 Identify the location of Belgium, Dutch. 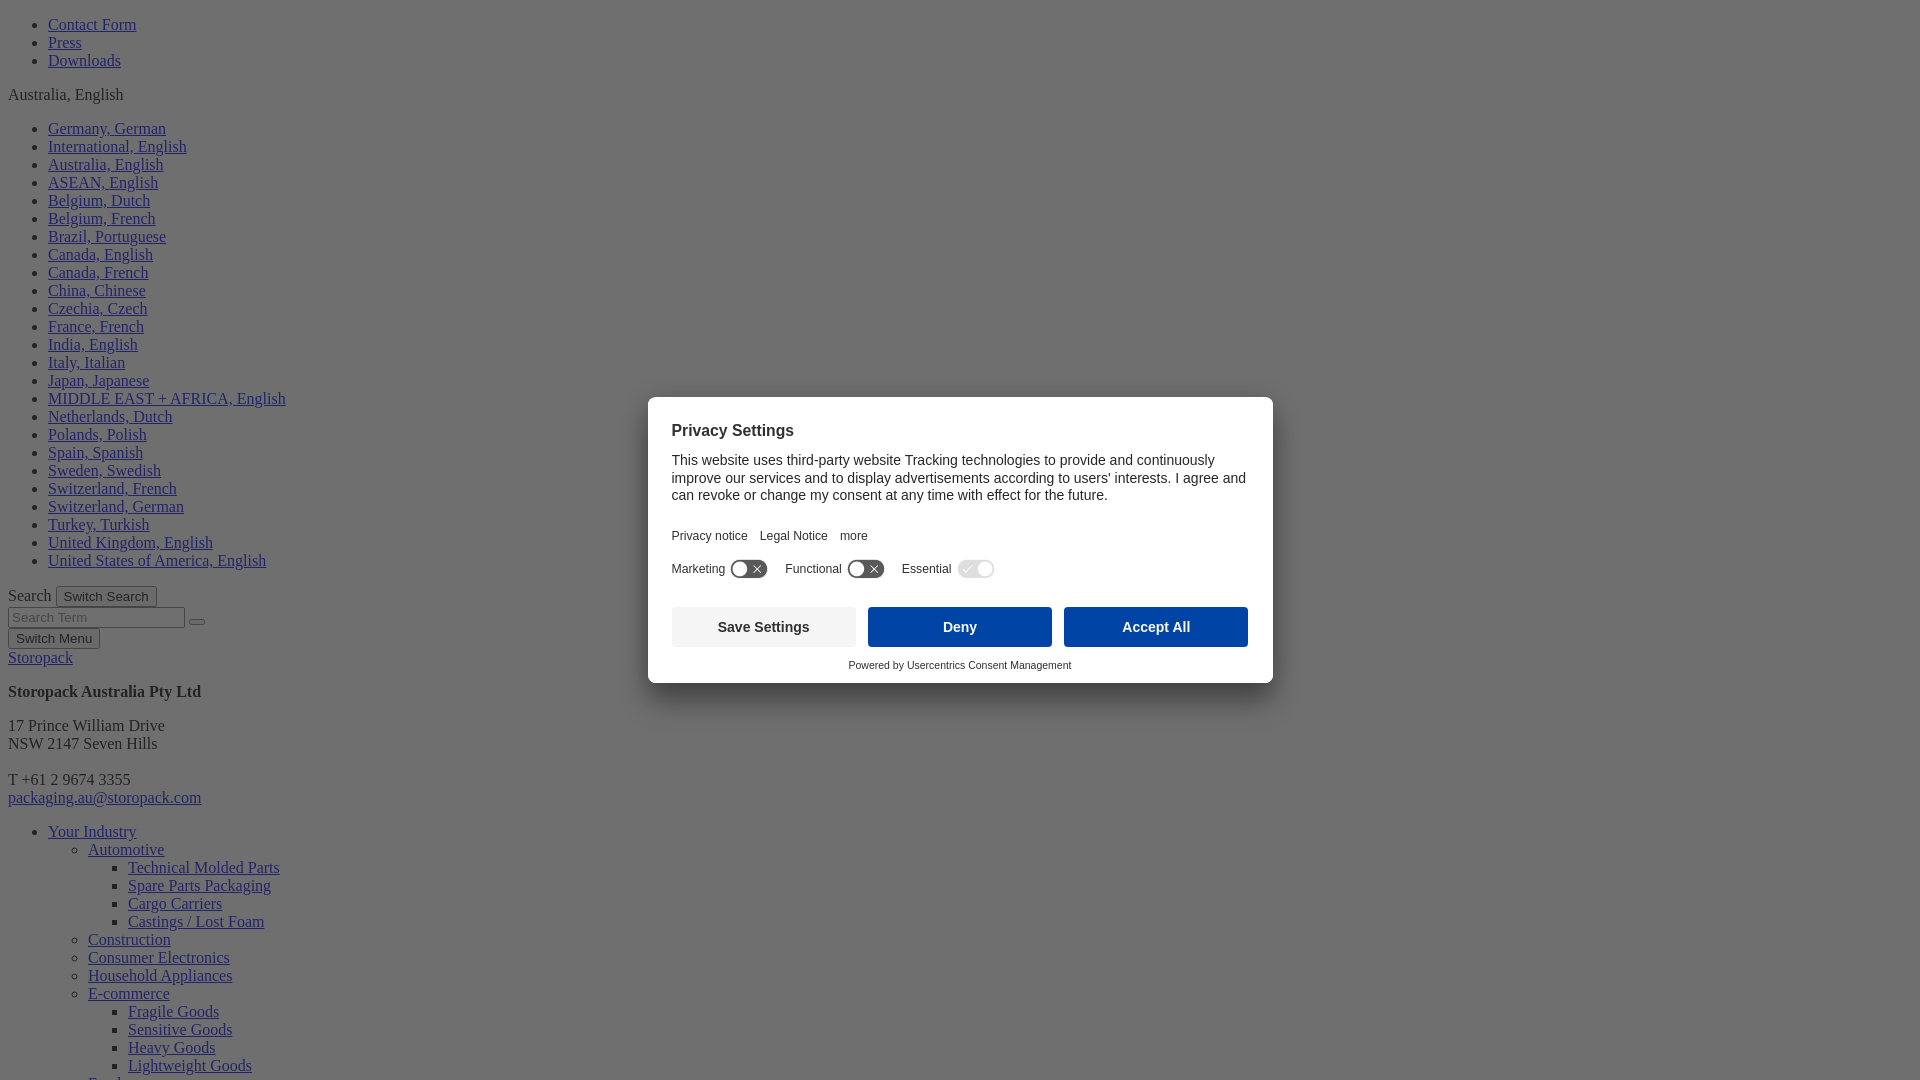
(99, 200).